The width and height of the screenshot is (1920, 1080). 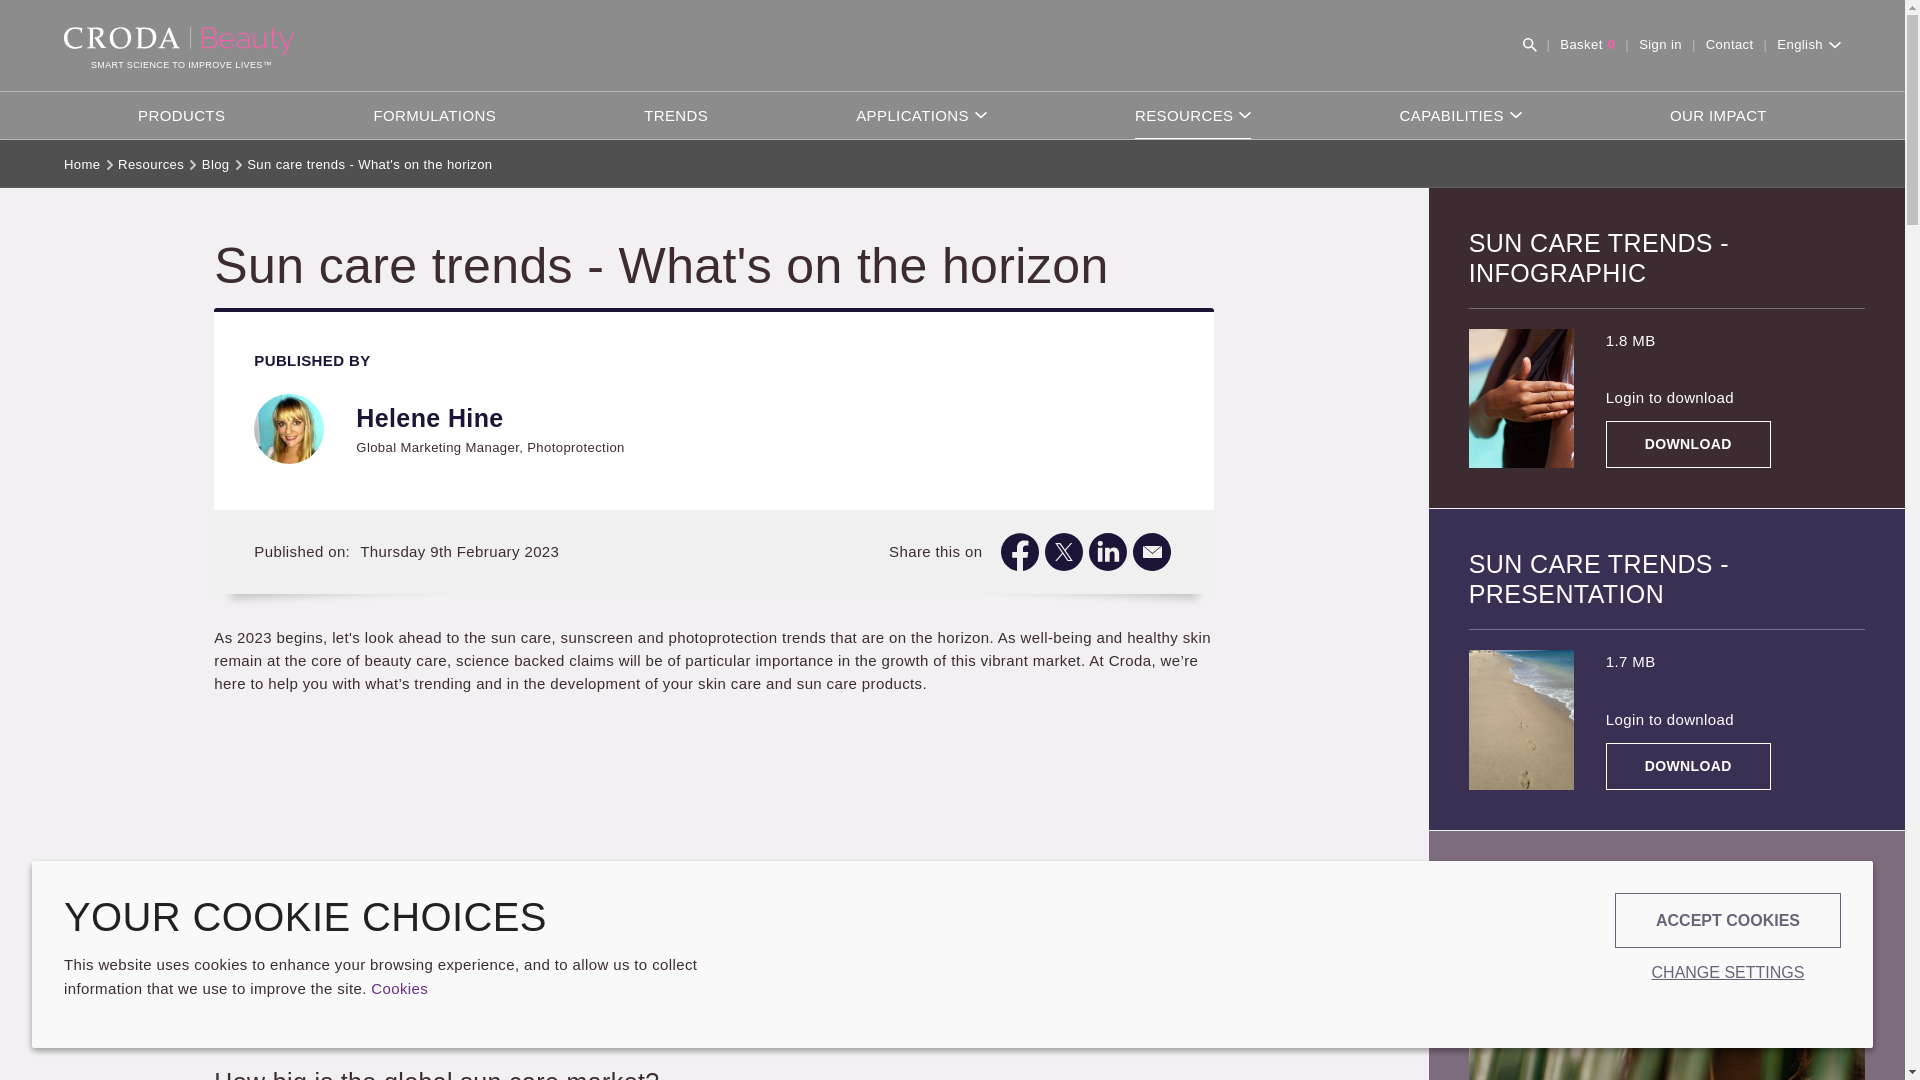 What do you see at coordinates (1530, 44) in the screenshot?
I see `RESOURCES` at bounding box center [1530, 44].